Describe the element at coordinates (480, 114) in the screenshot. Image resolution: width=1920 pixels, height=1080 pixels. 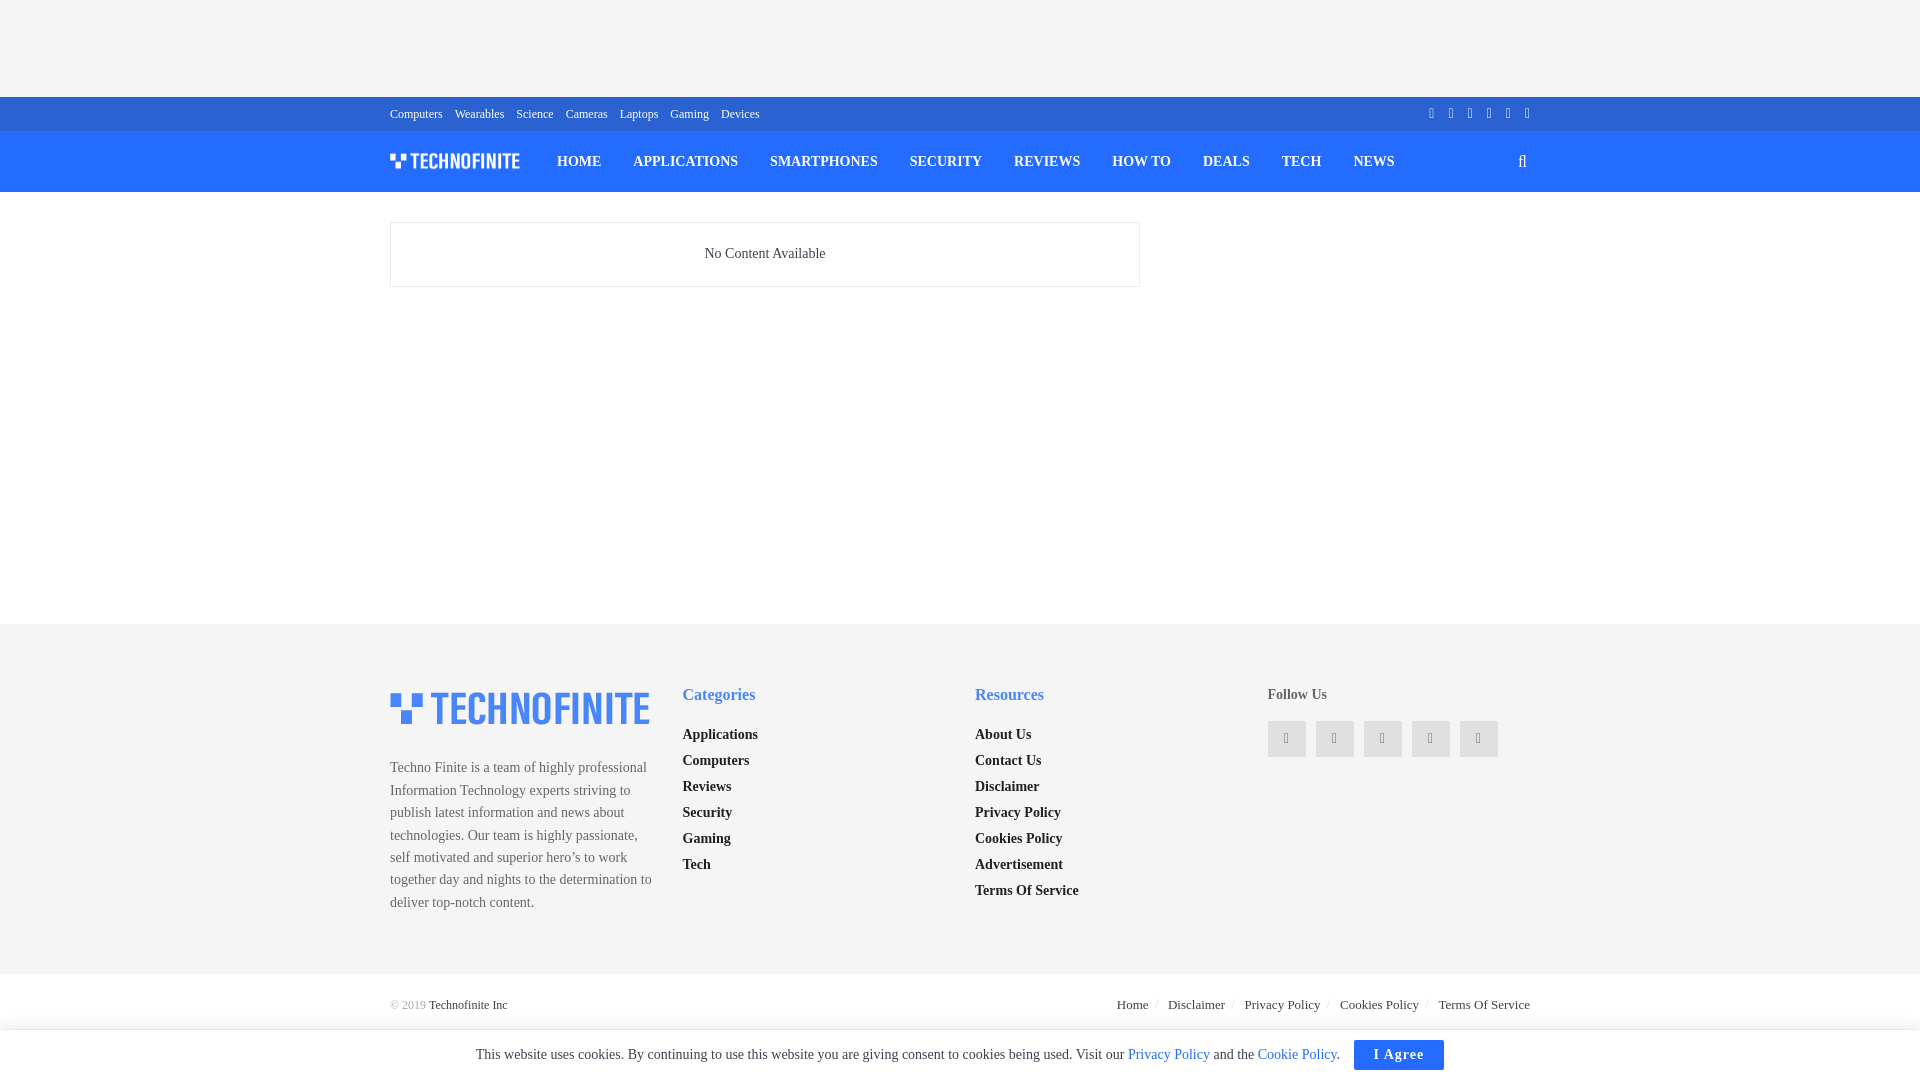
I see `Wearables` at that location.